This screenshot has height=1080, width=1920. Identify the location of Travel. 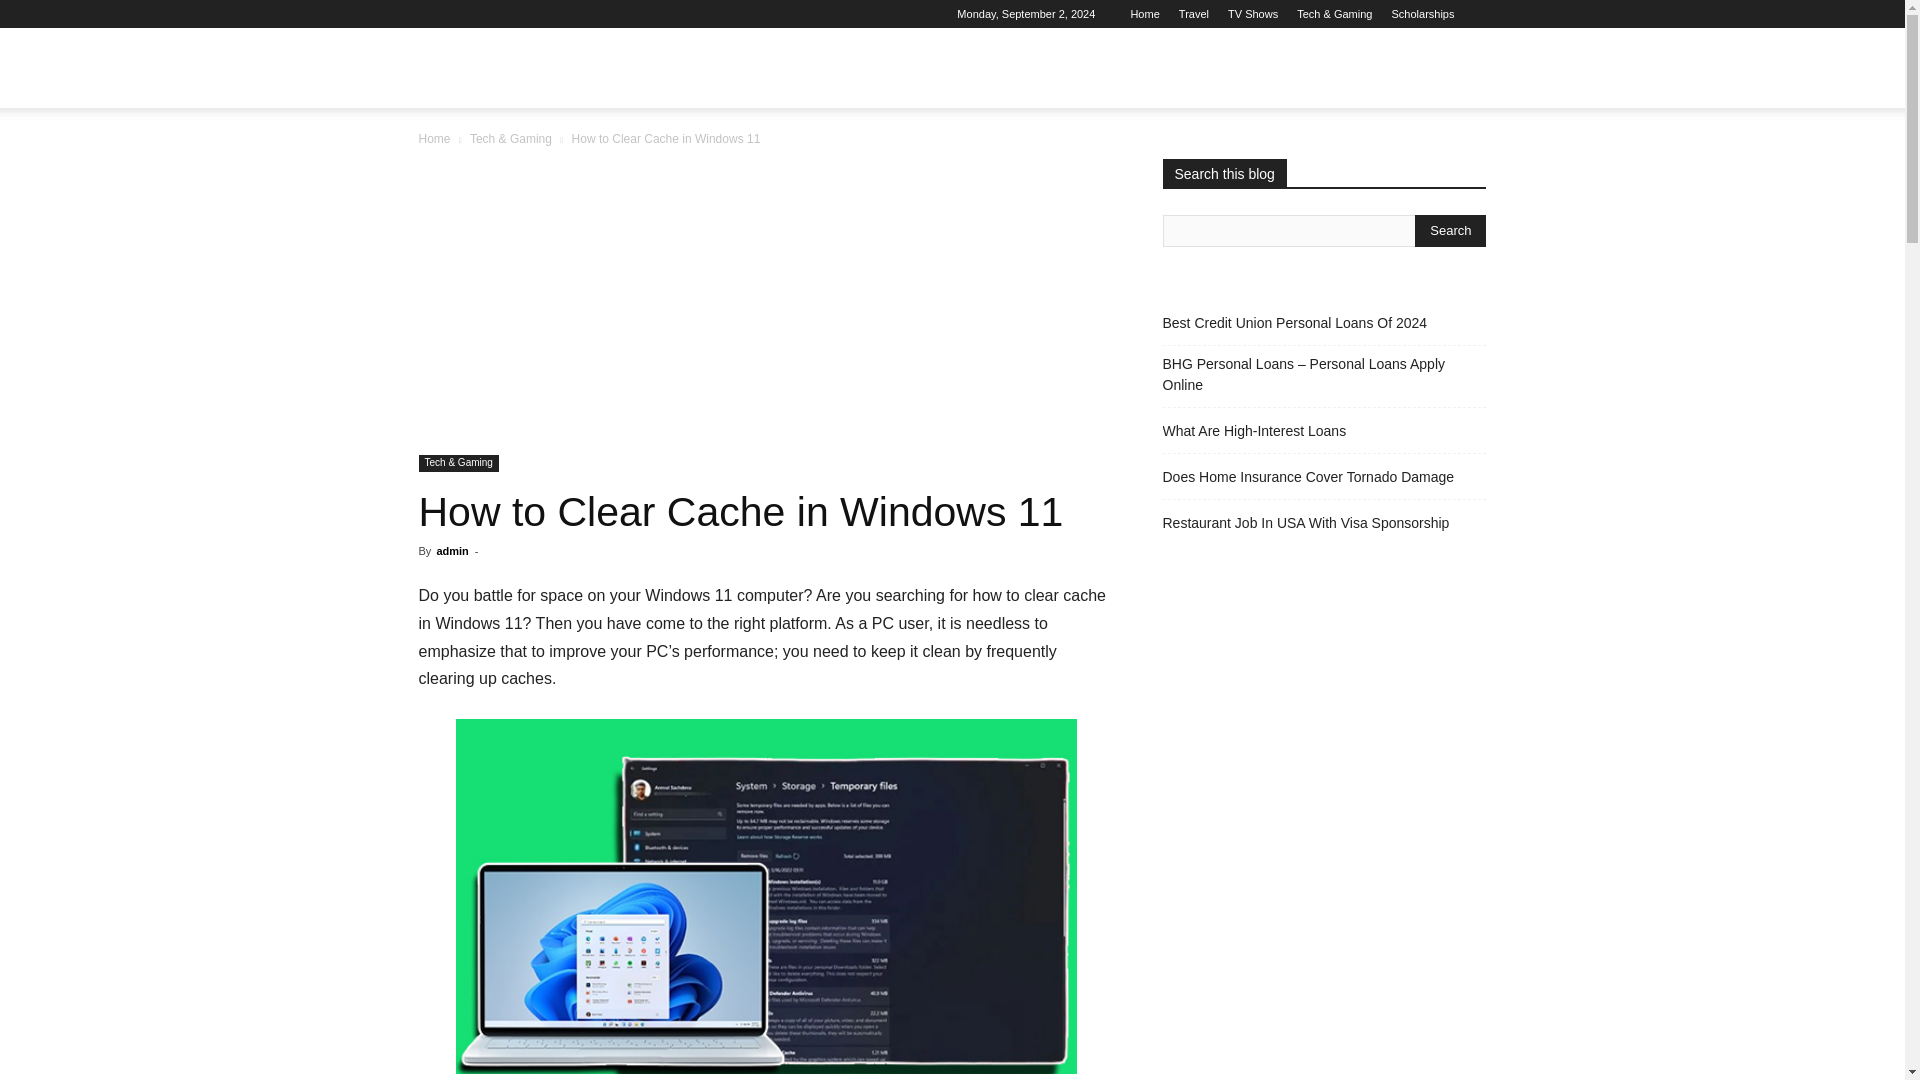
(1194, 14).